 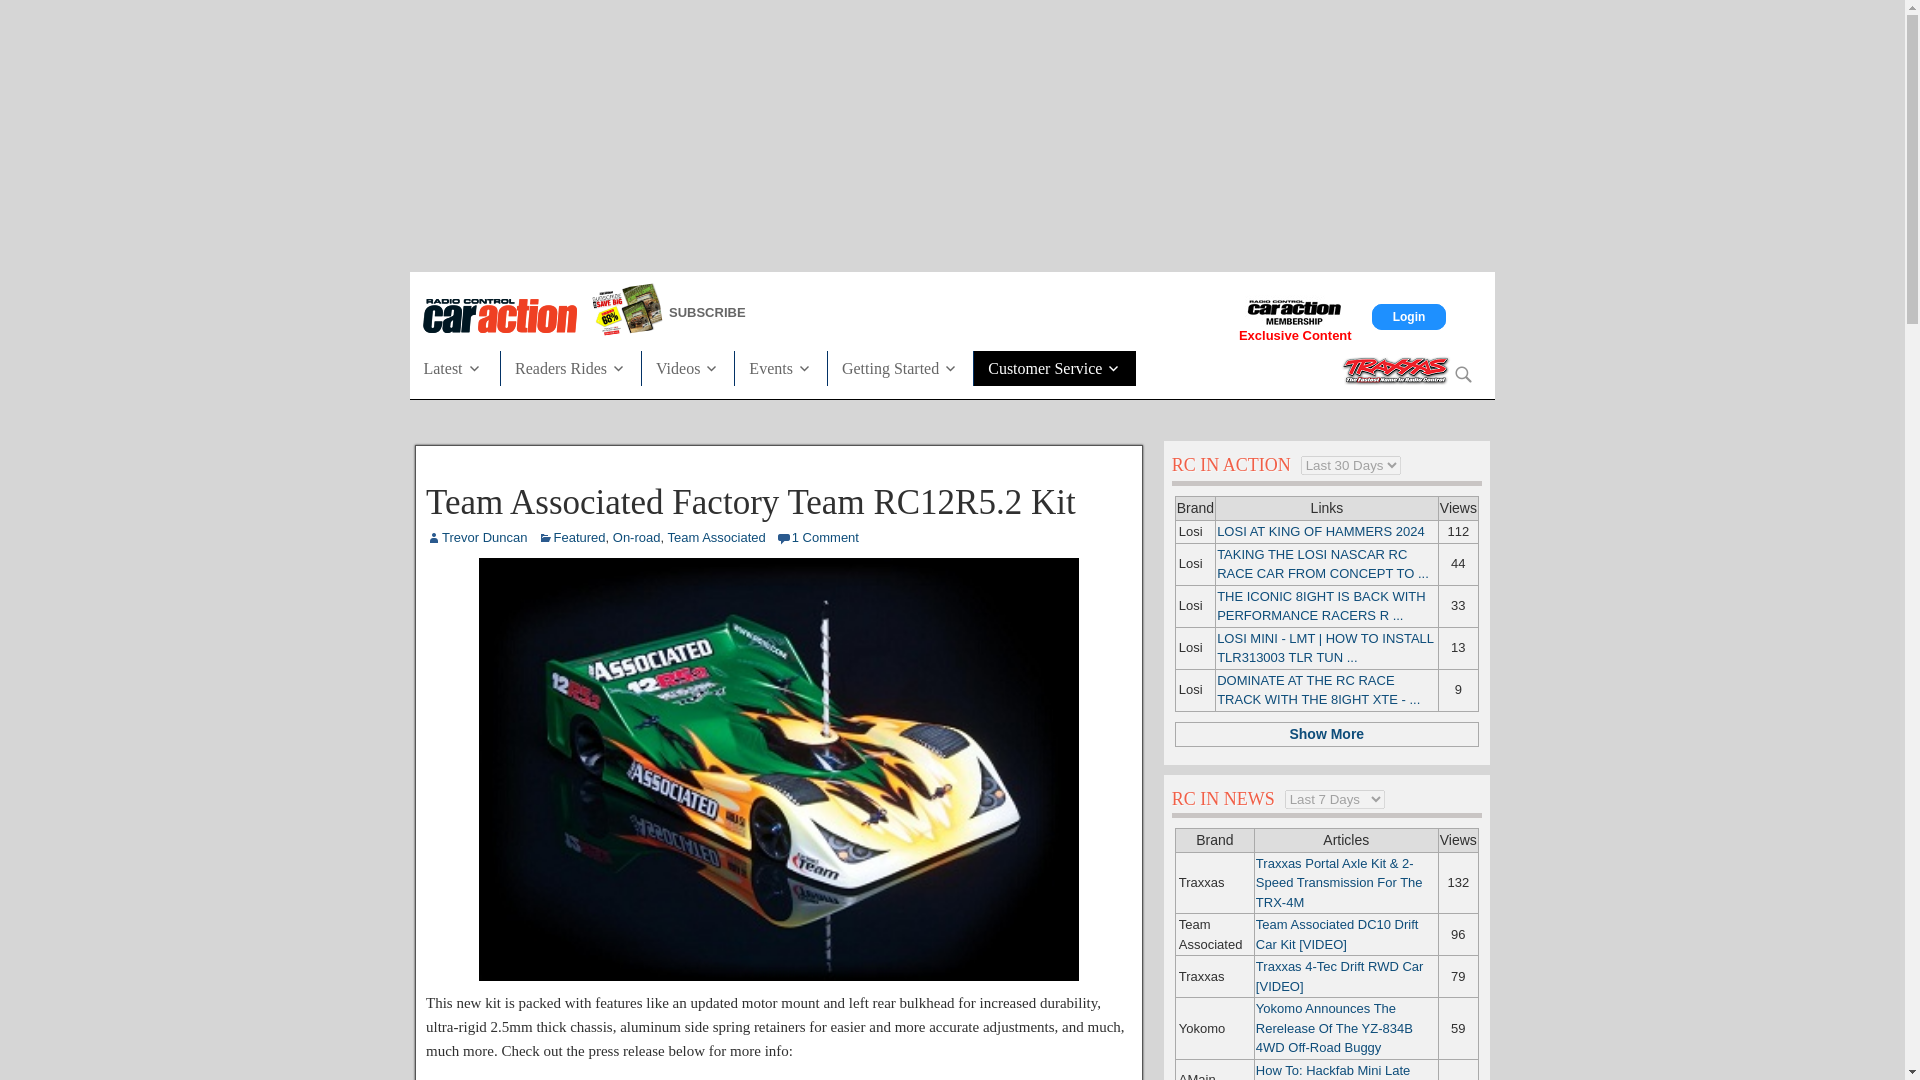 What do you see at coordinates (687, 366) in the screenshot?
I see `Videos` at bounding box center [687, 366].